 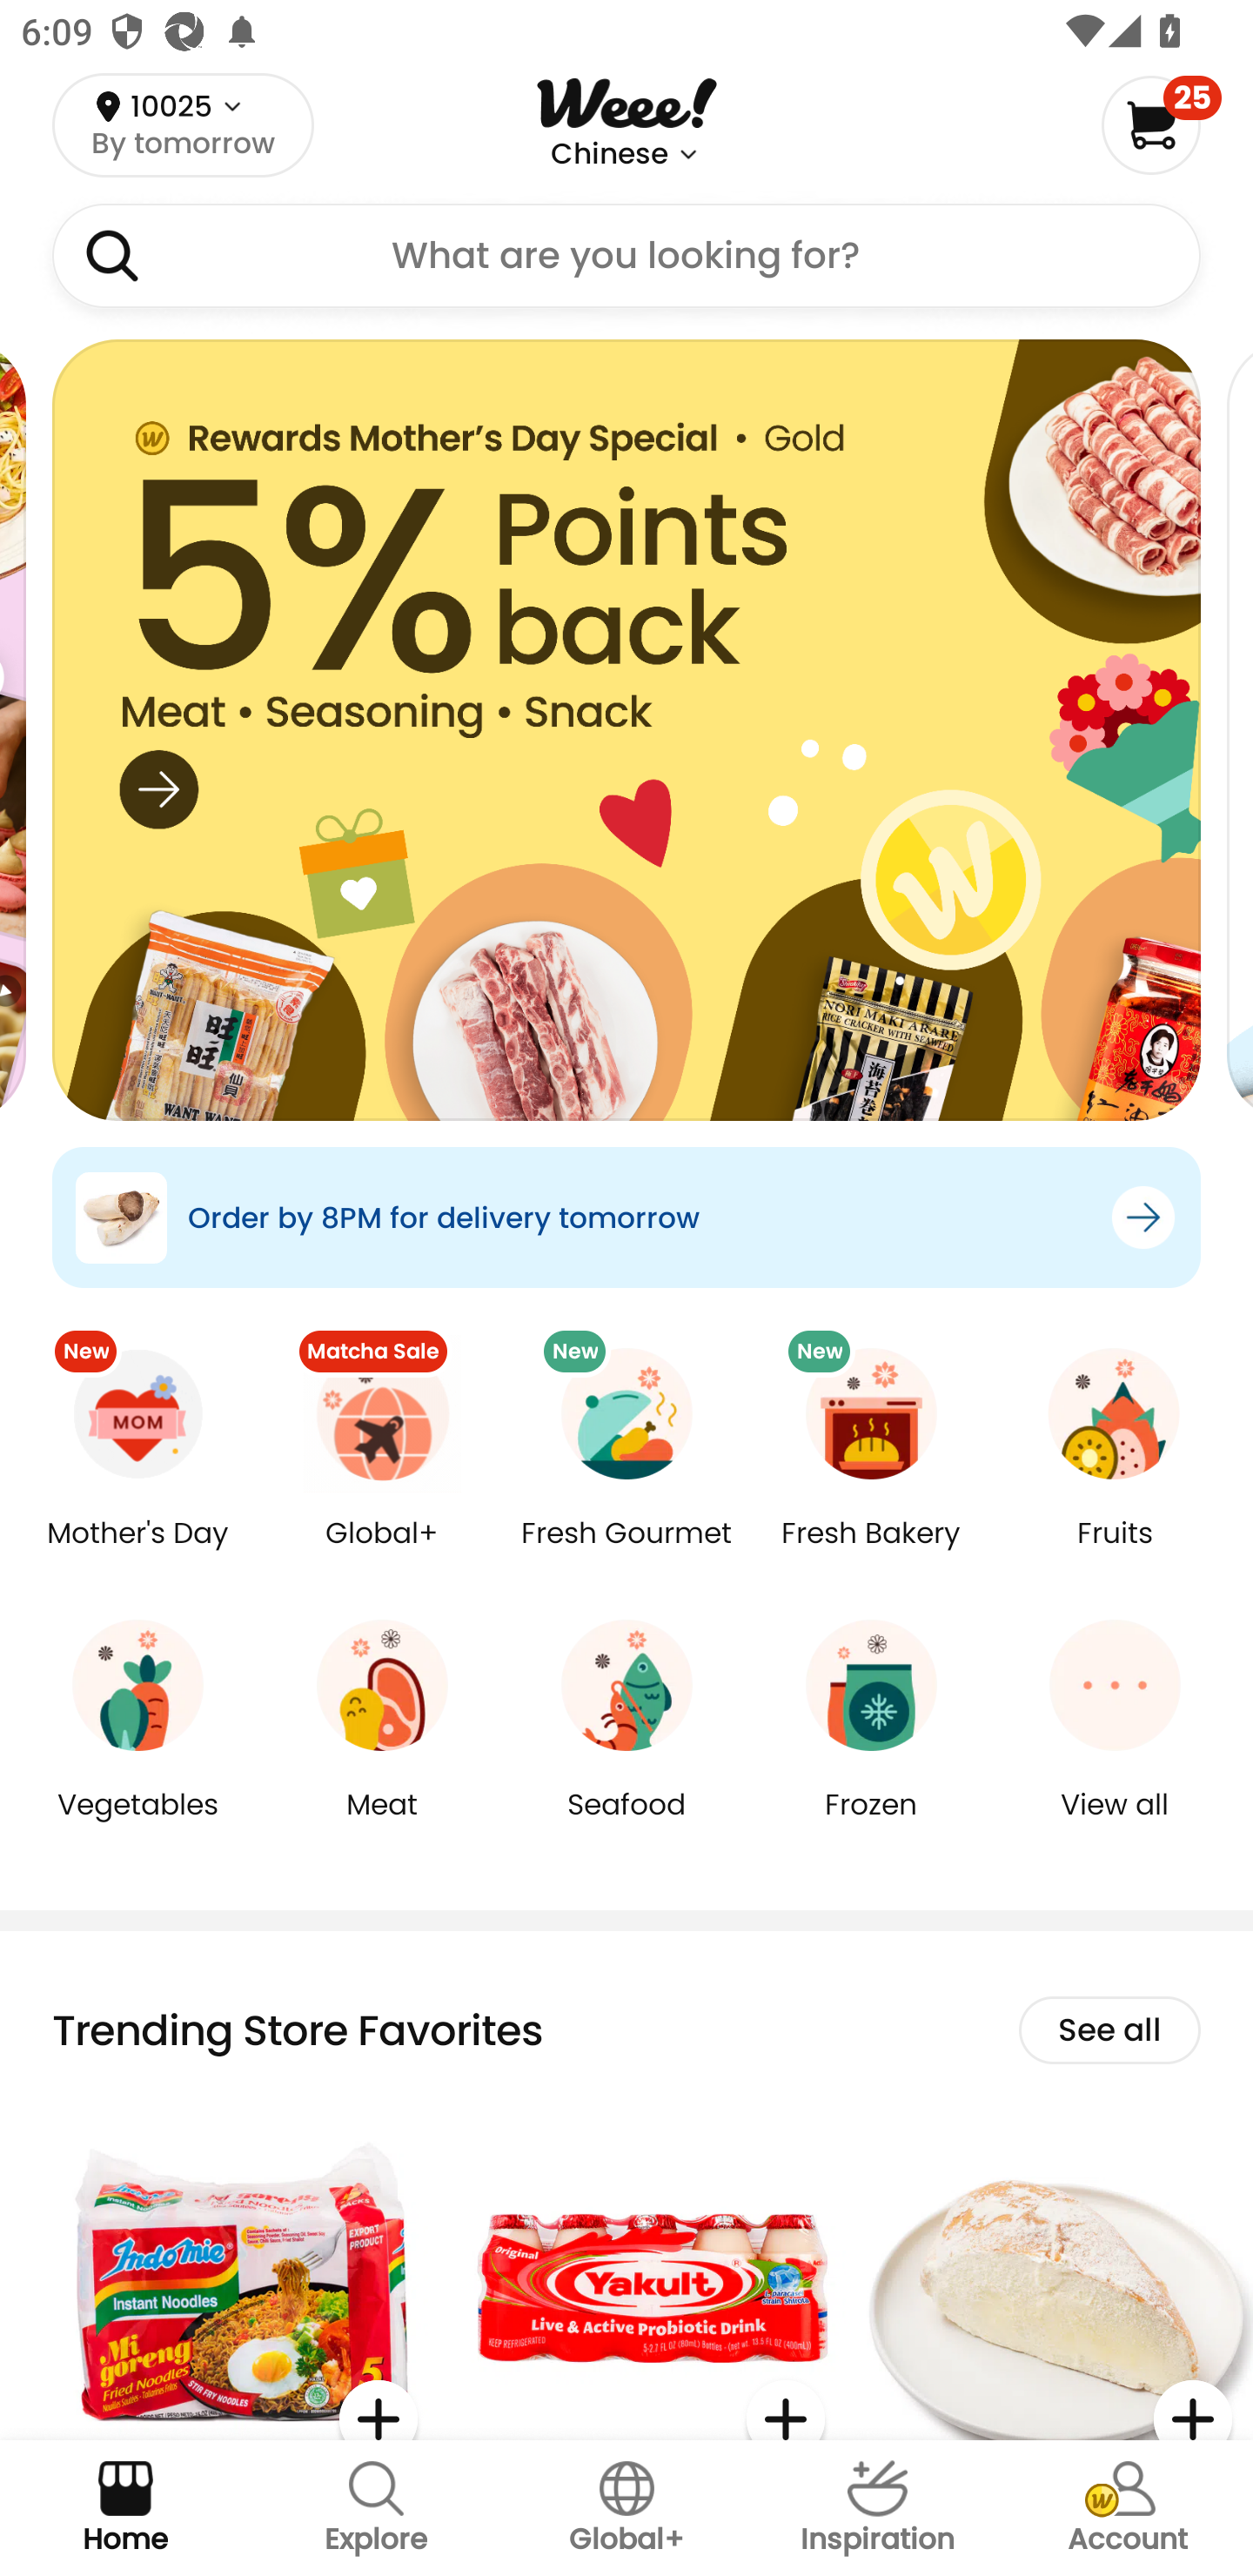 What do you see at coordinates (1115, 1554) in the screenshot?
I see `Fruits` at bounding box center [1115, 1554].